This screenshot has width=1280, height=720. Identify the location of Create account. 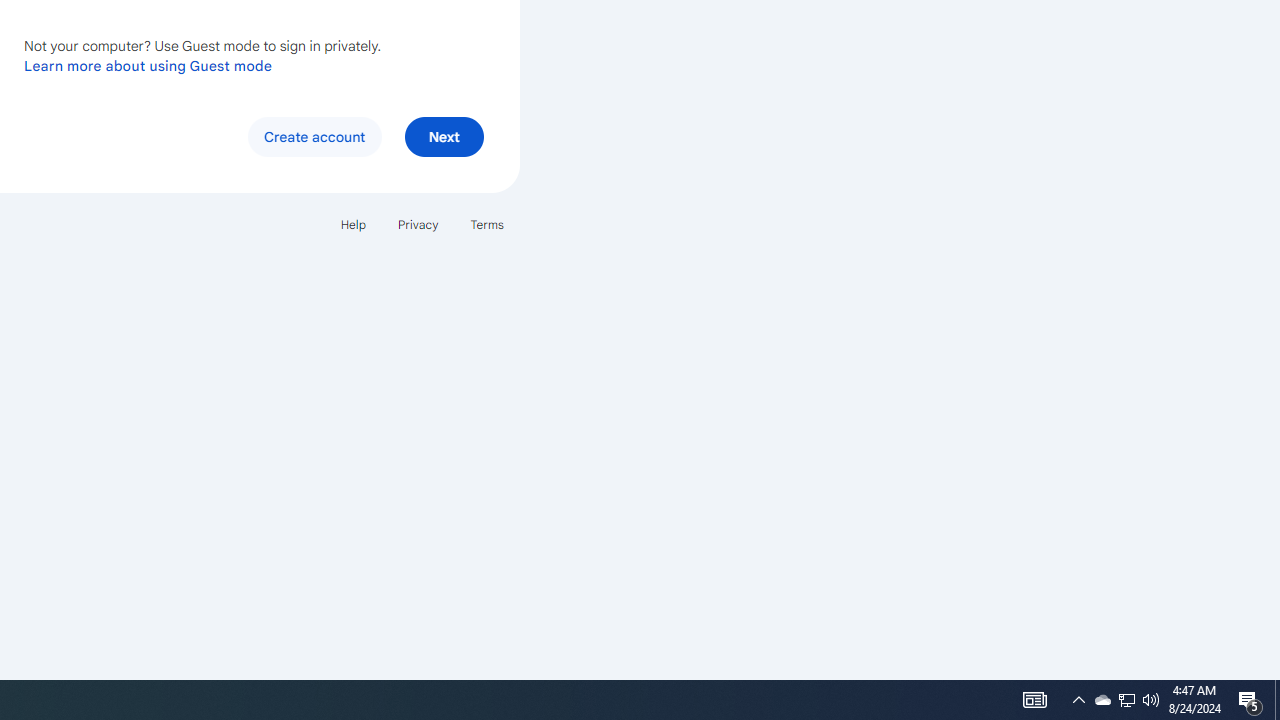
(314, 136).